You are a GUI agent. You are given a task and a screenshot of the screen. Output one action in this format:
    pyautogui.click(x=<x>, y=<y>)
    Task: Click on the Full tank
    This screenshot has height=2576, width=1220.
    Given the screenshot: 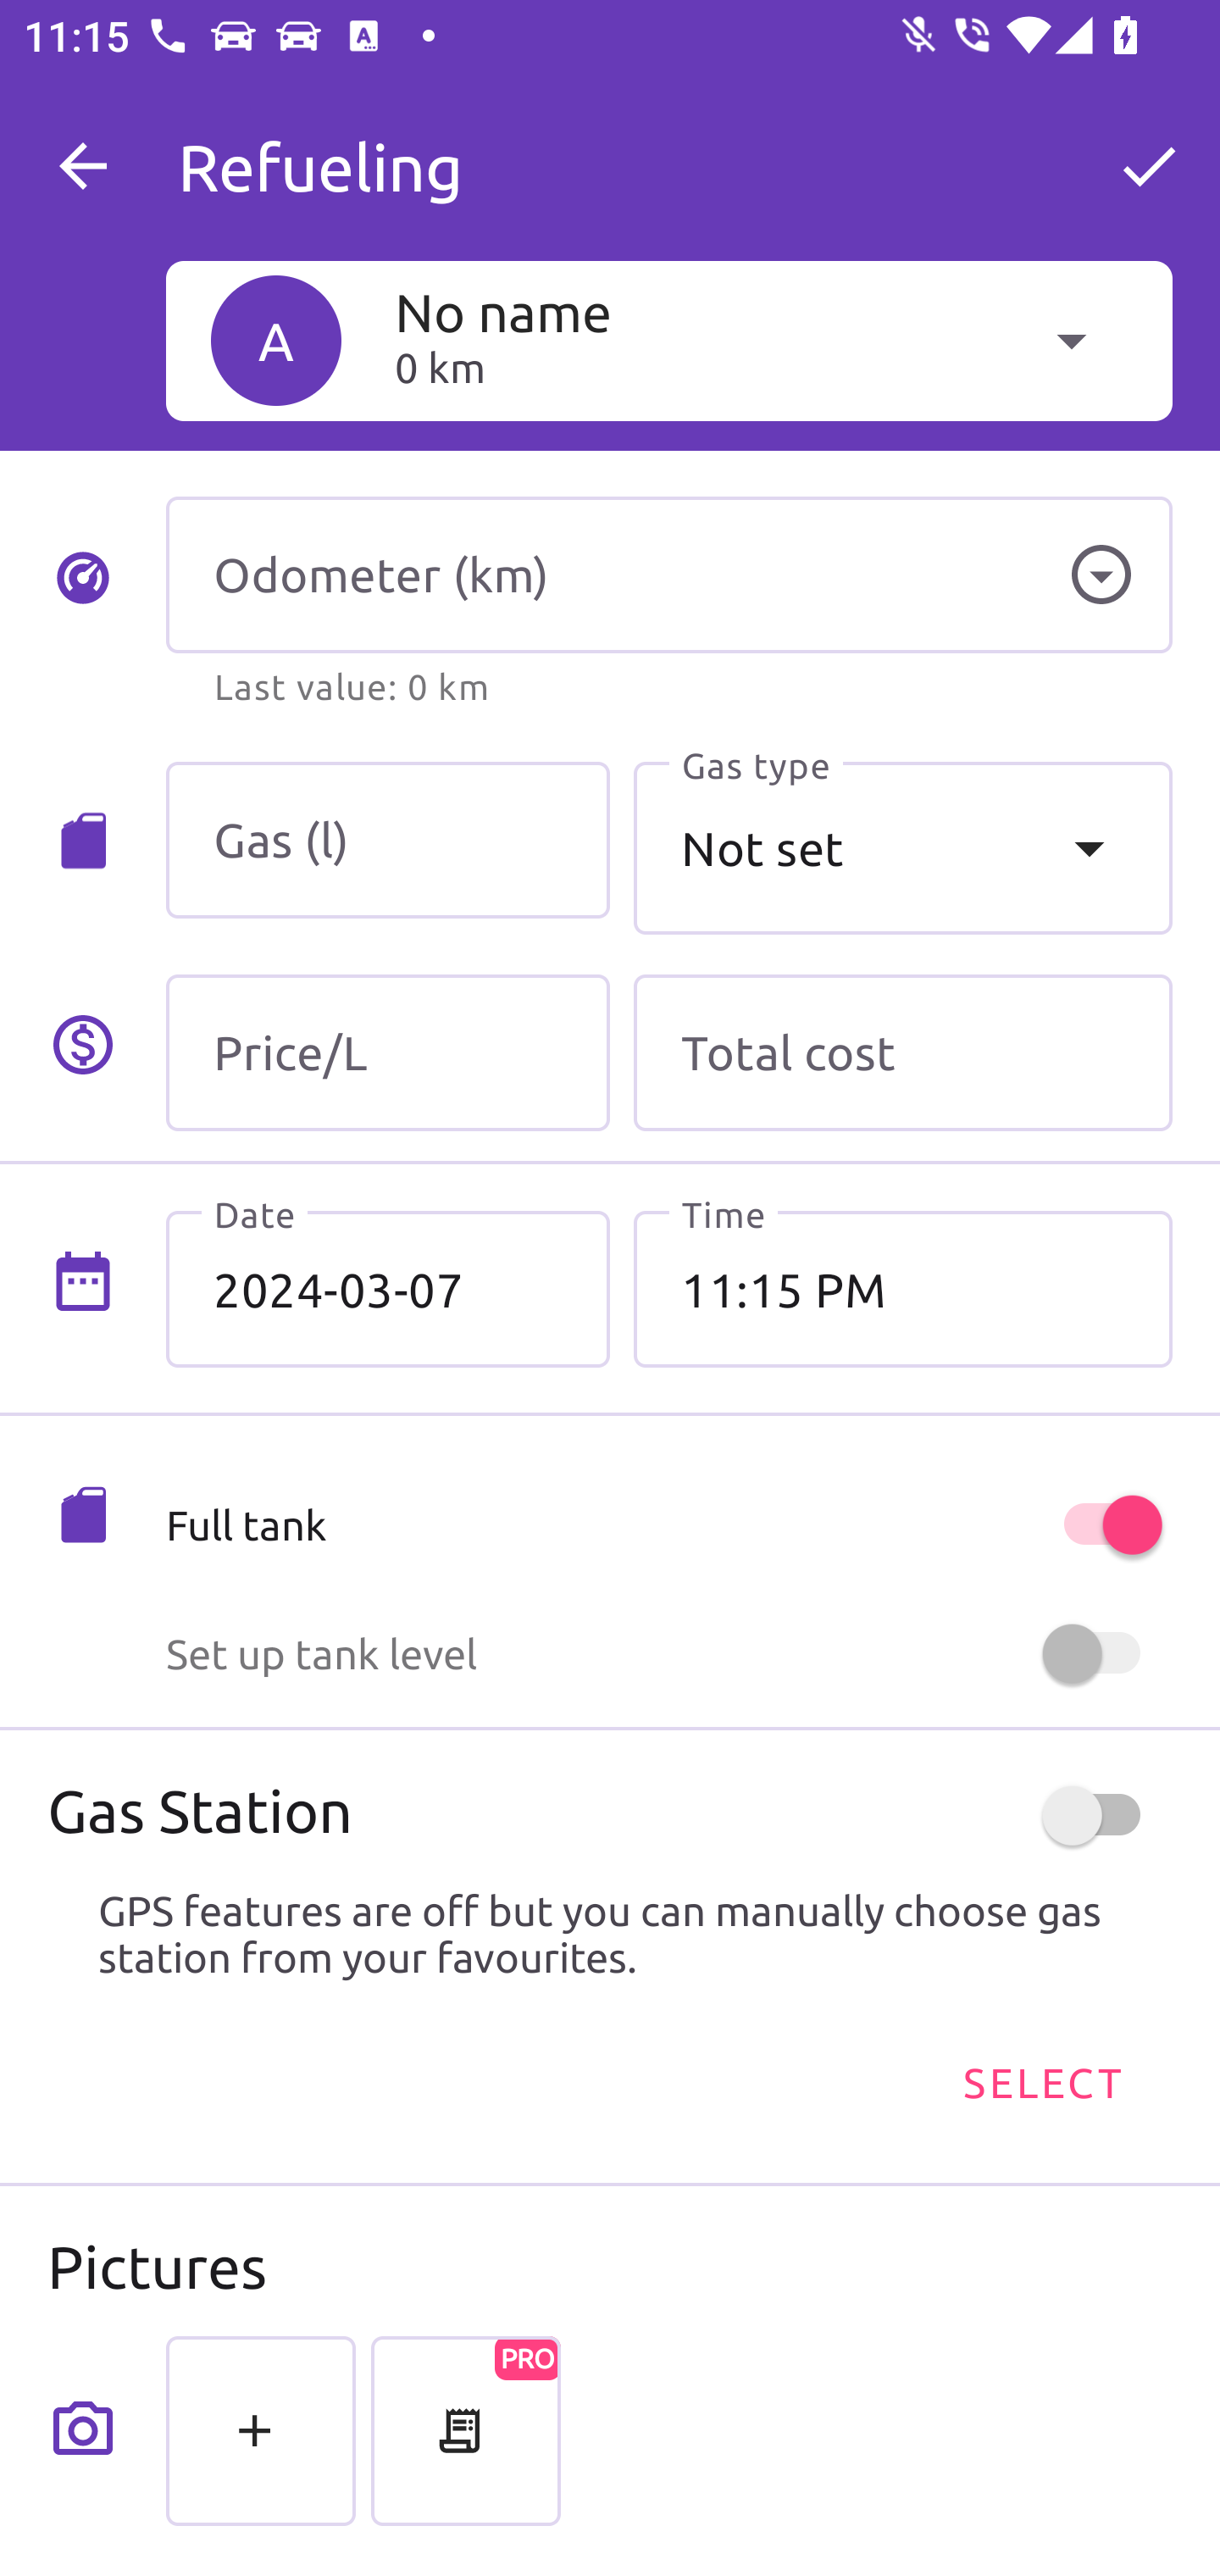 What is the action you would take?
    pyautogui.click(x=668, y=1525)
    